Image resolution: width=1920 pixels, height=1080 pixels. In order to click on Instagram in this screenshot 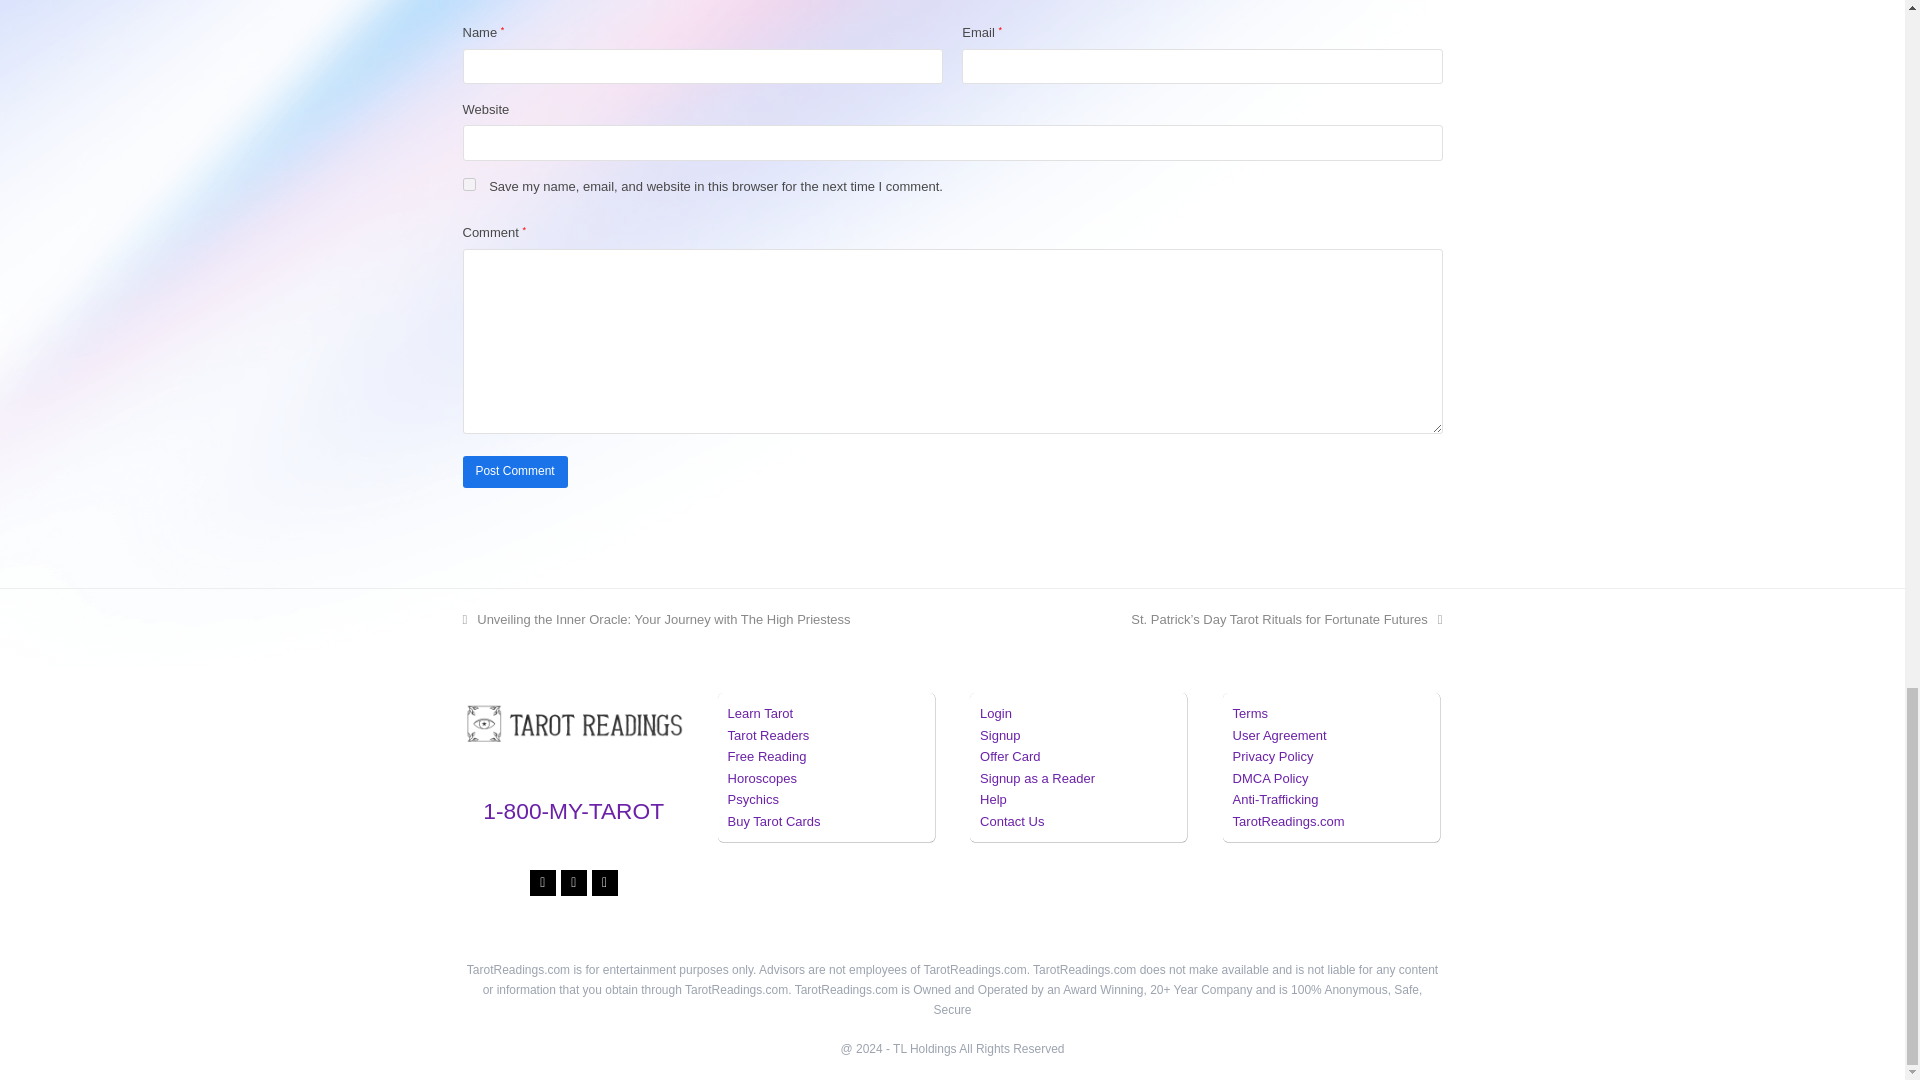, I will do `click(574, 883)`.